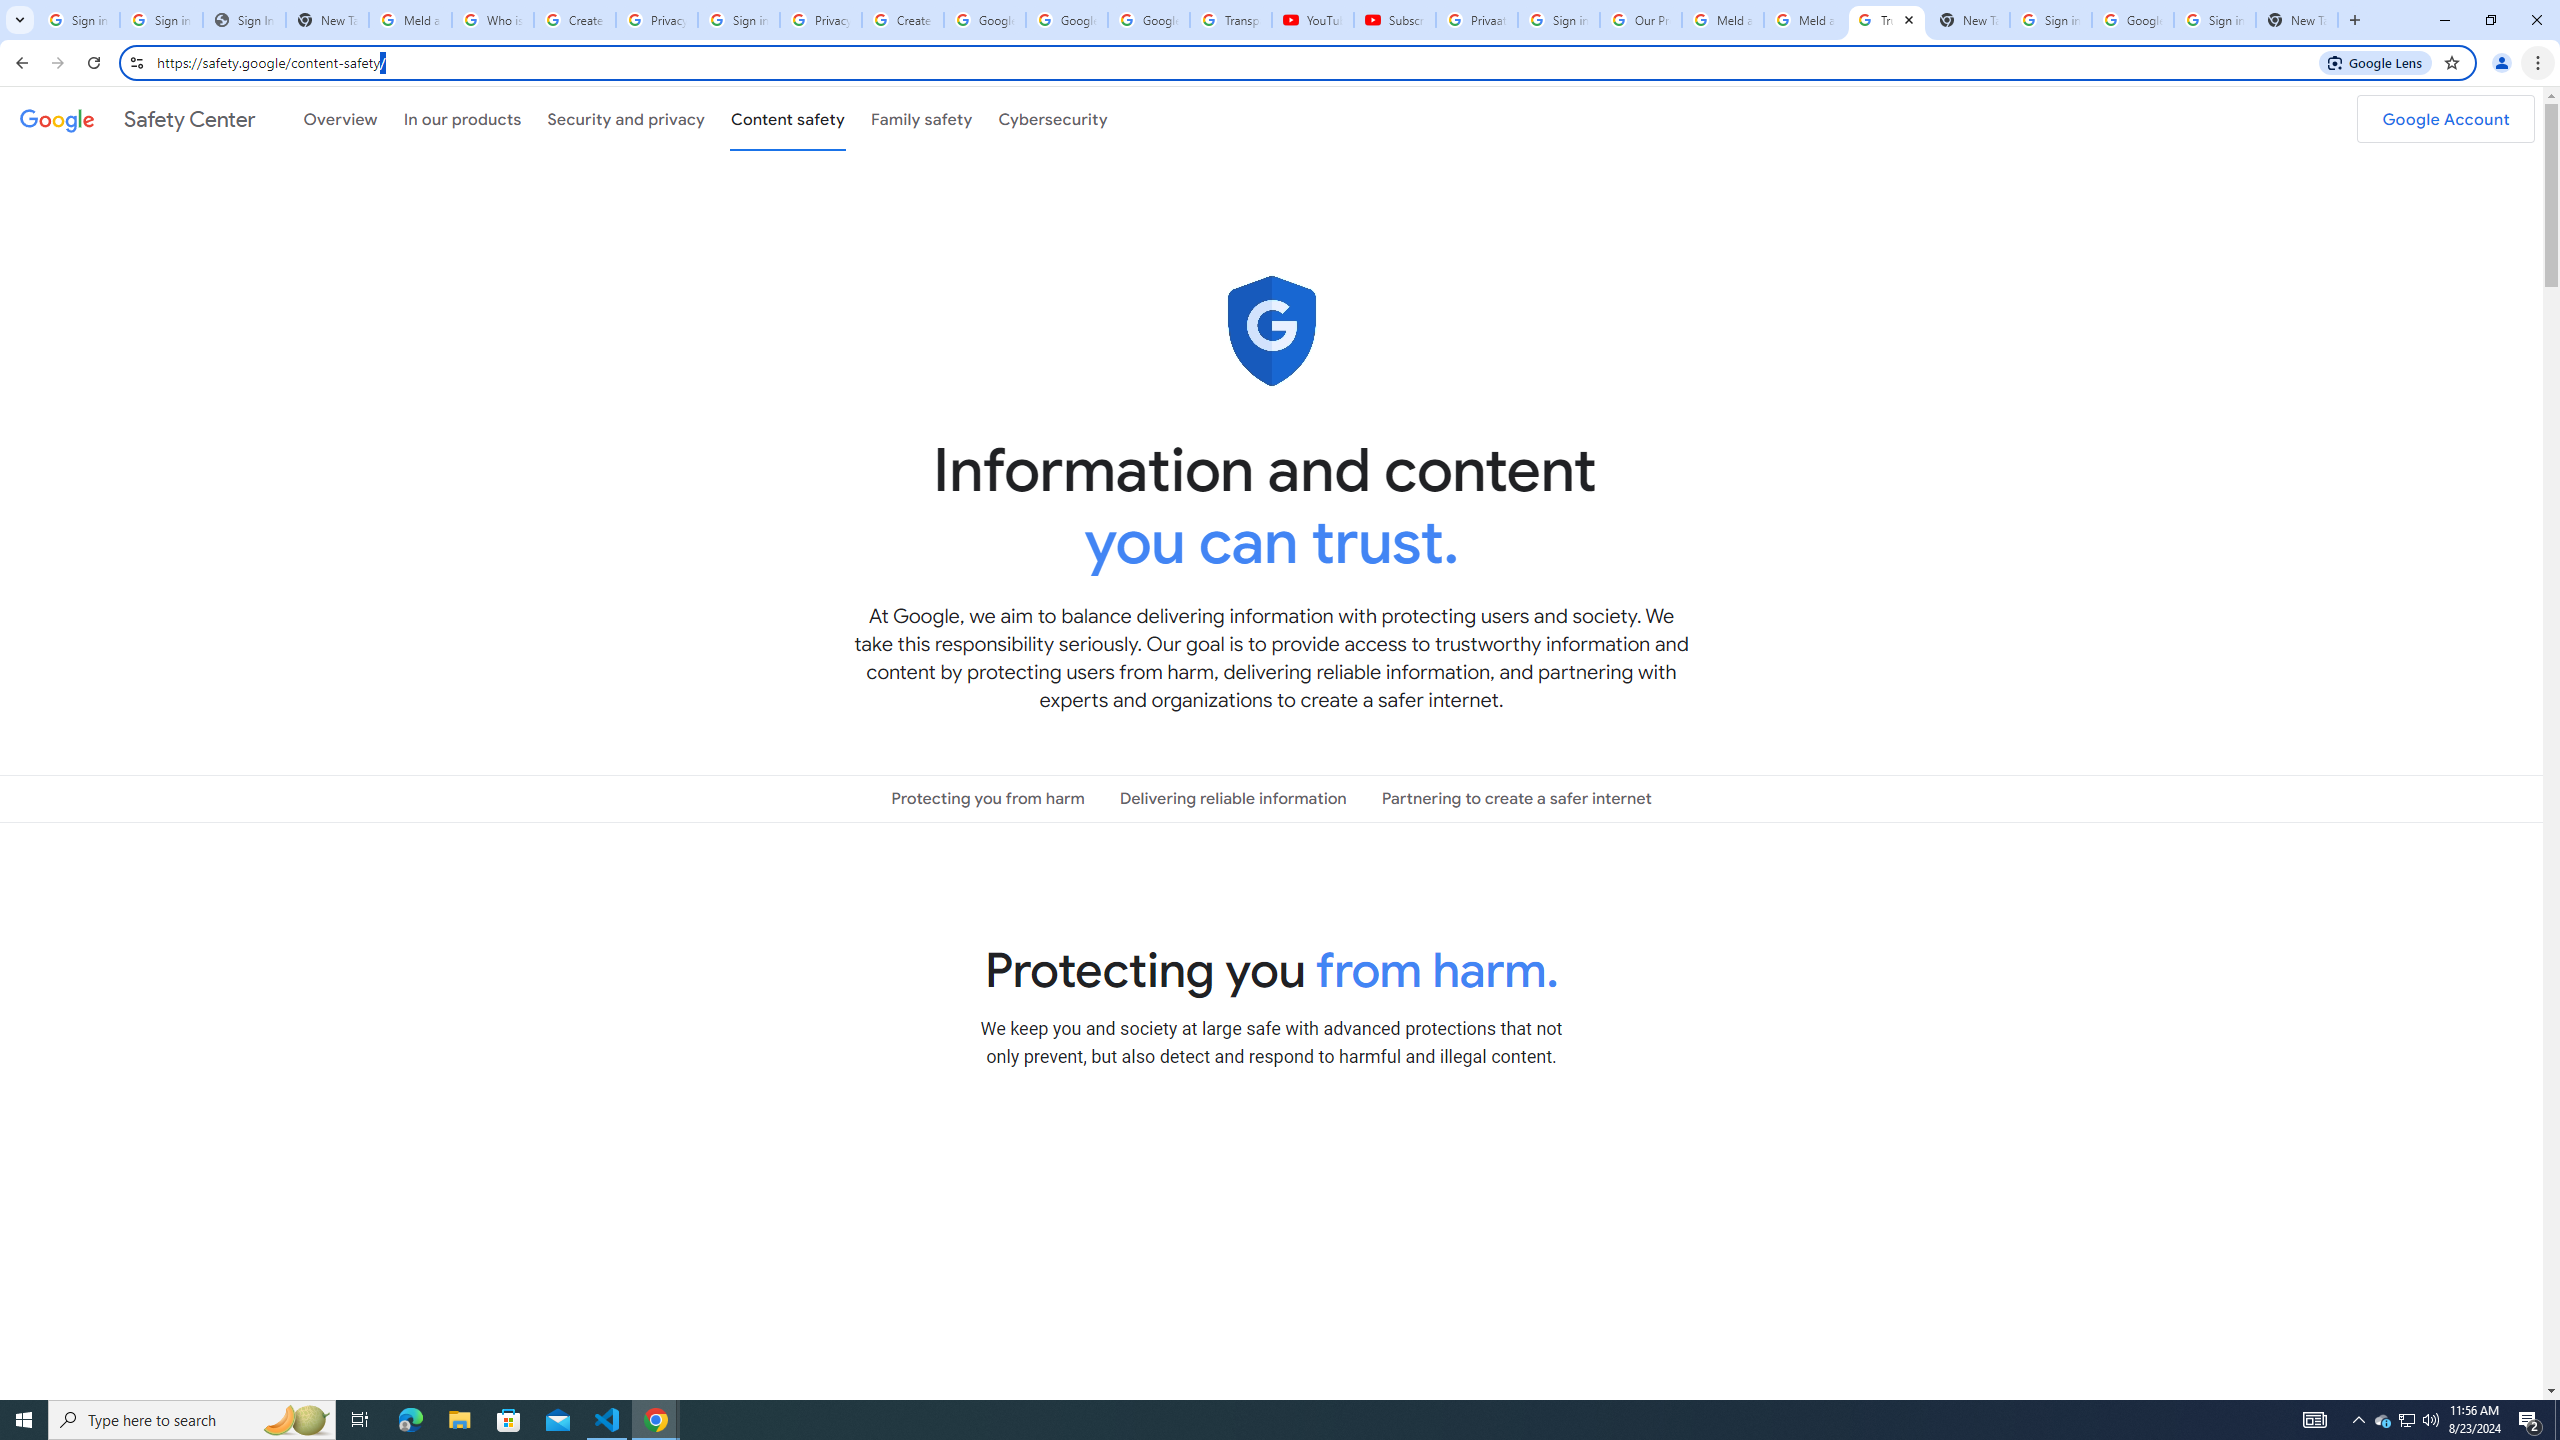 The image size is (2560, 1440). I want to click on Create your Google Account, so click(574, 20).